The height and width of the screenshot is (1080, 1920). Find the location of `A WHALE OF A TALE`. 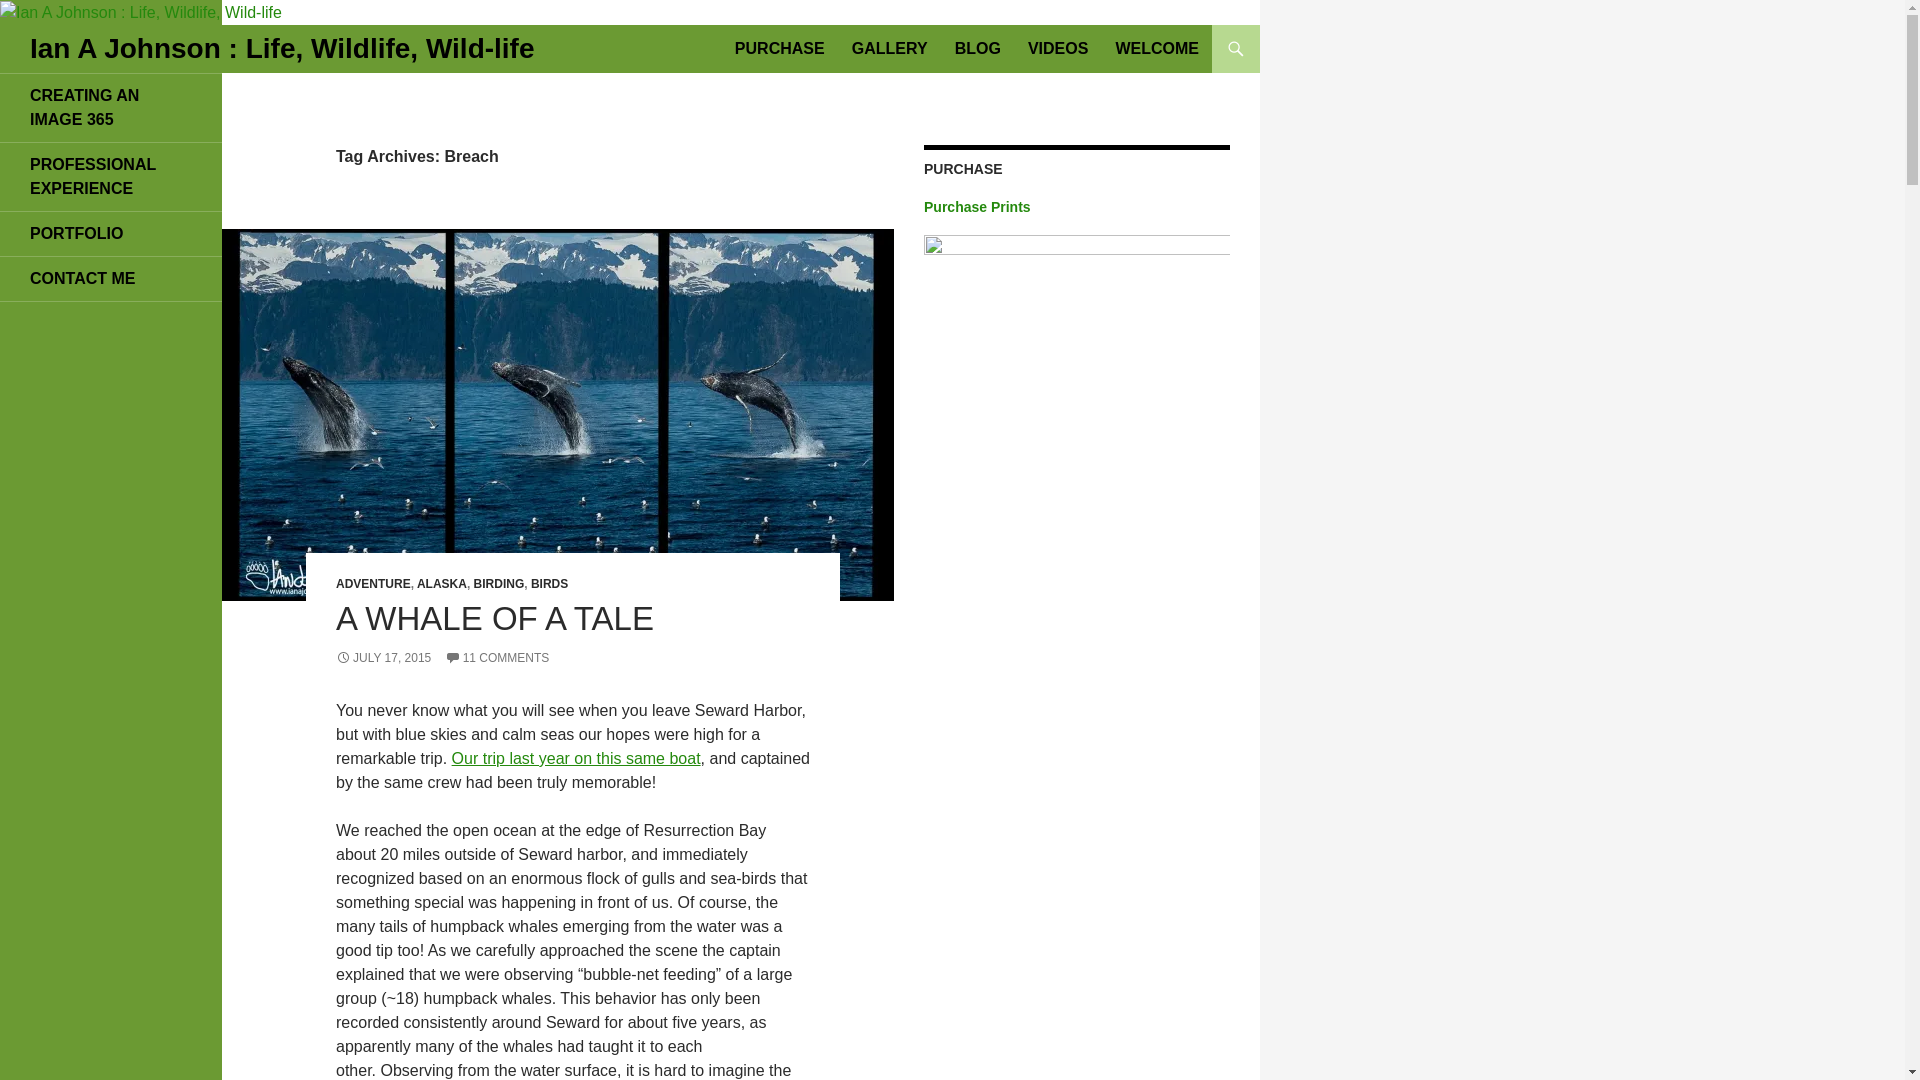

A WHALE OF A TALE is located at coordinates (495, 618).